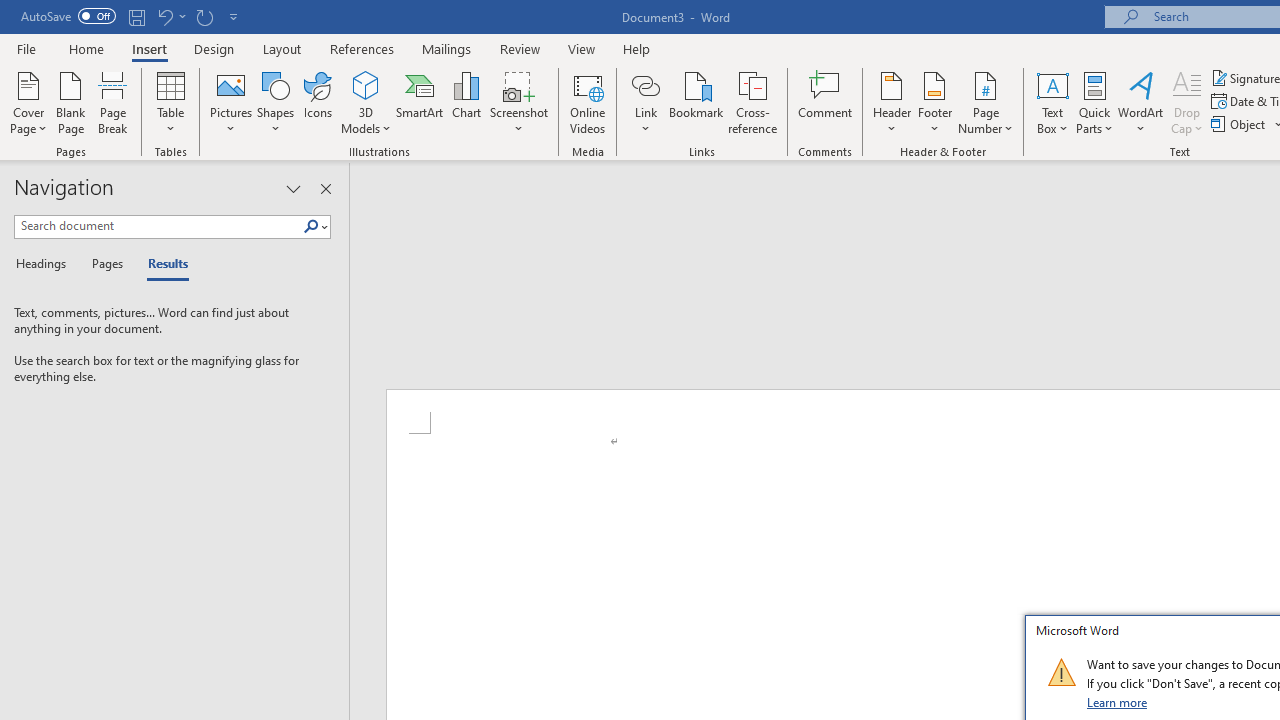  I want to click on Footer, so click(934, 102).